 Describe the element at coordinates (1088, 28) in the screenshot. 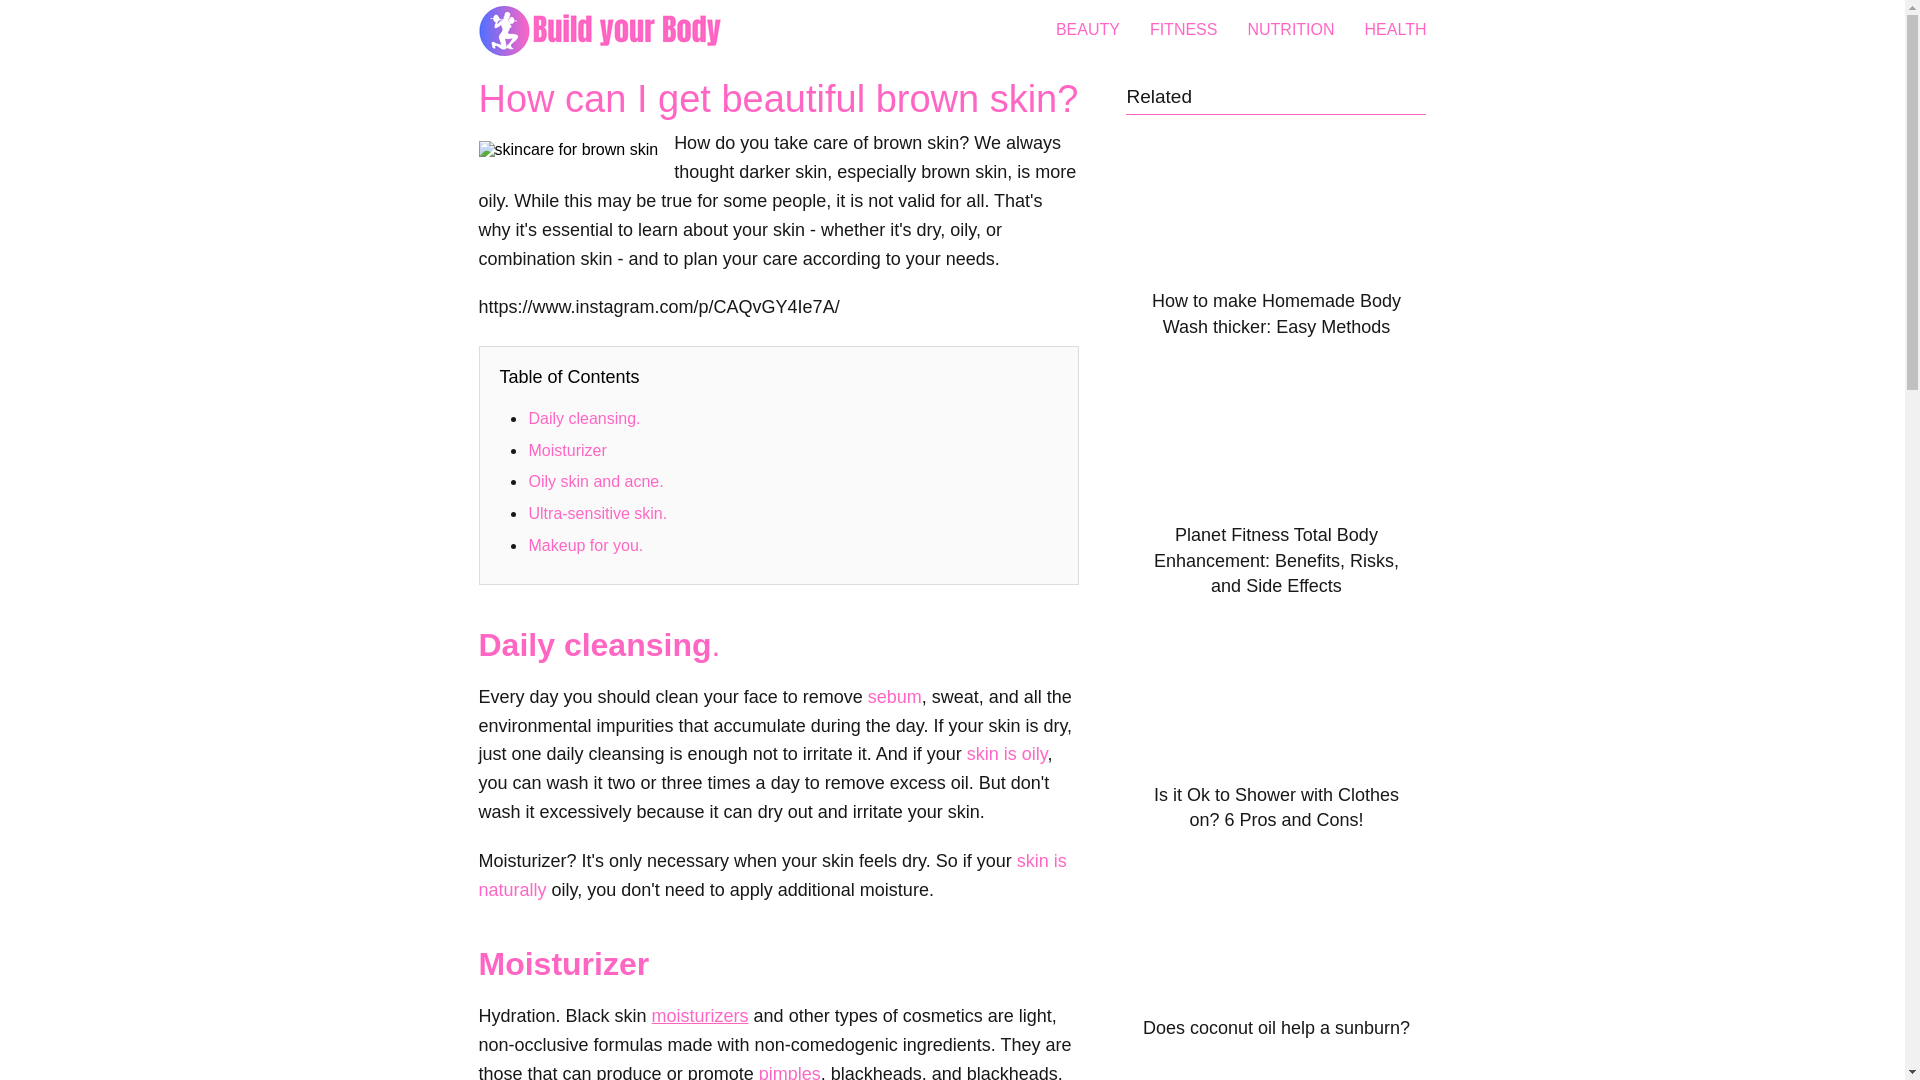

I see `BEAUTY` at that location.